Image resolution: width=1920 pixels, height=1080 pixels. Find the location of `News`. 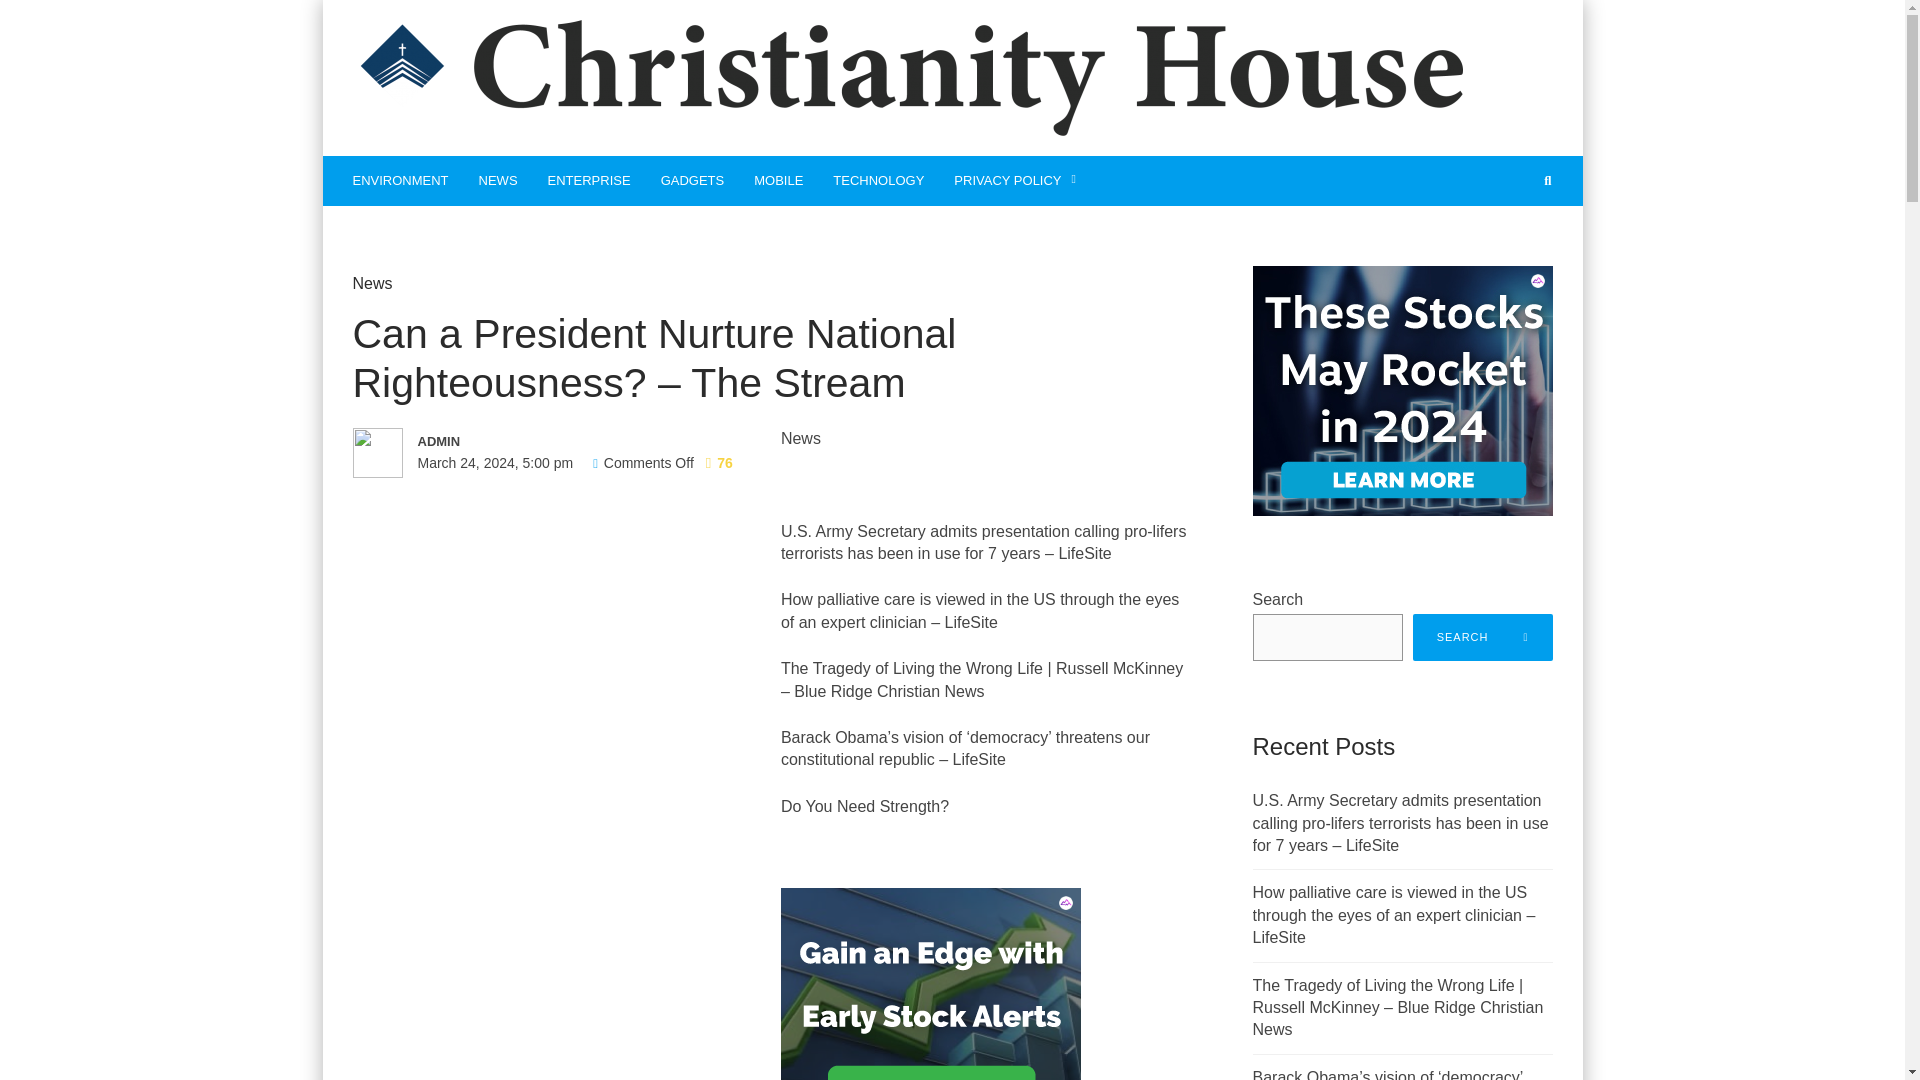

News is located at coordinates (371, 283).